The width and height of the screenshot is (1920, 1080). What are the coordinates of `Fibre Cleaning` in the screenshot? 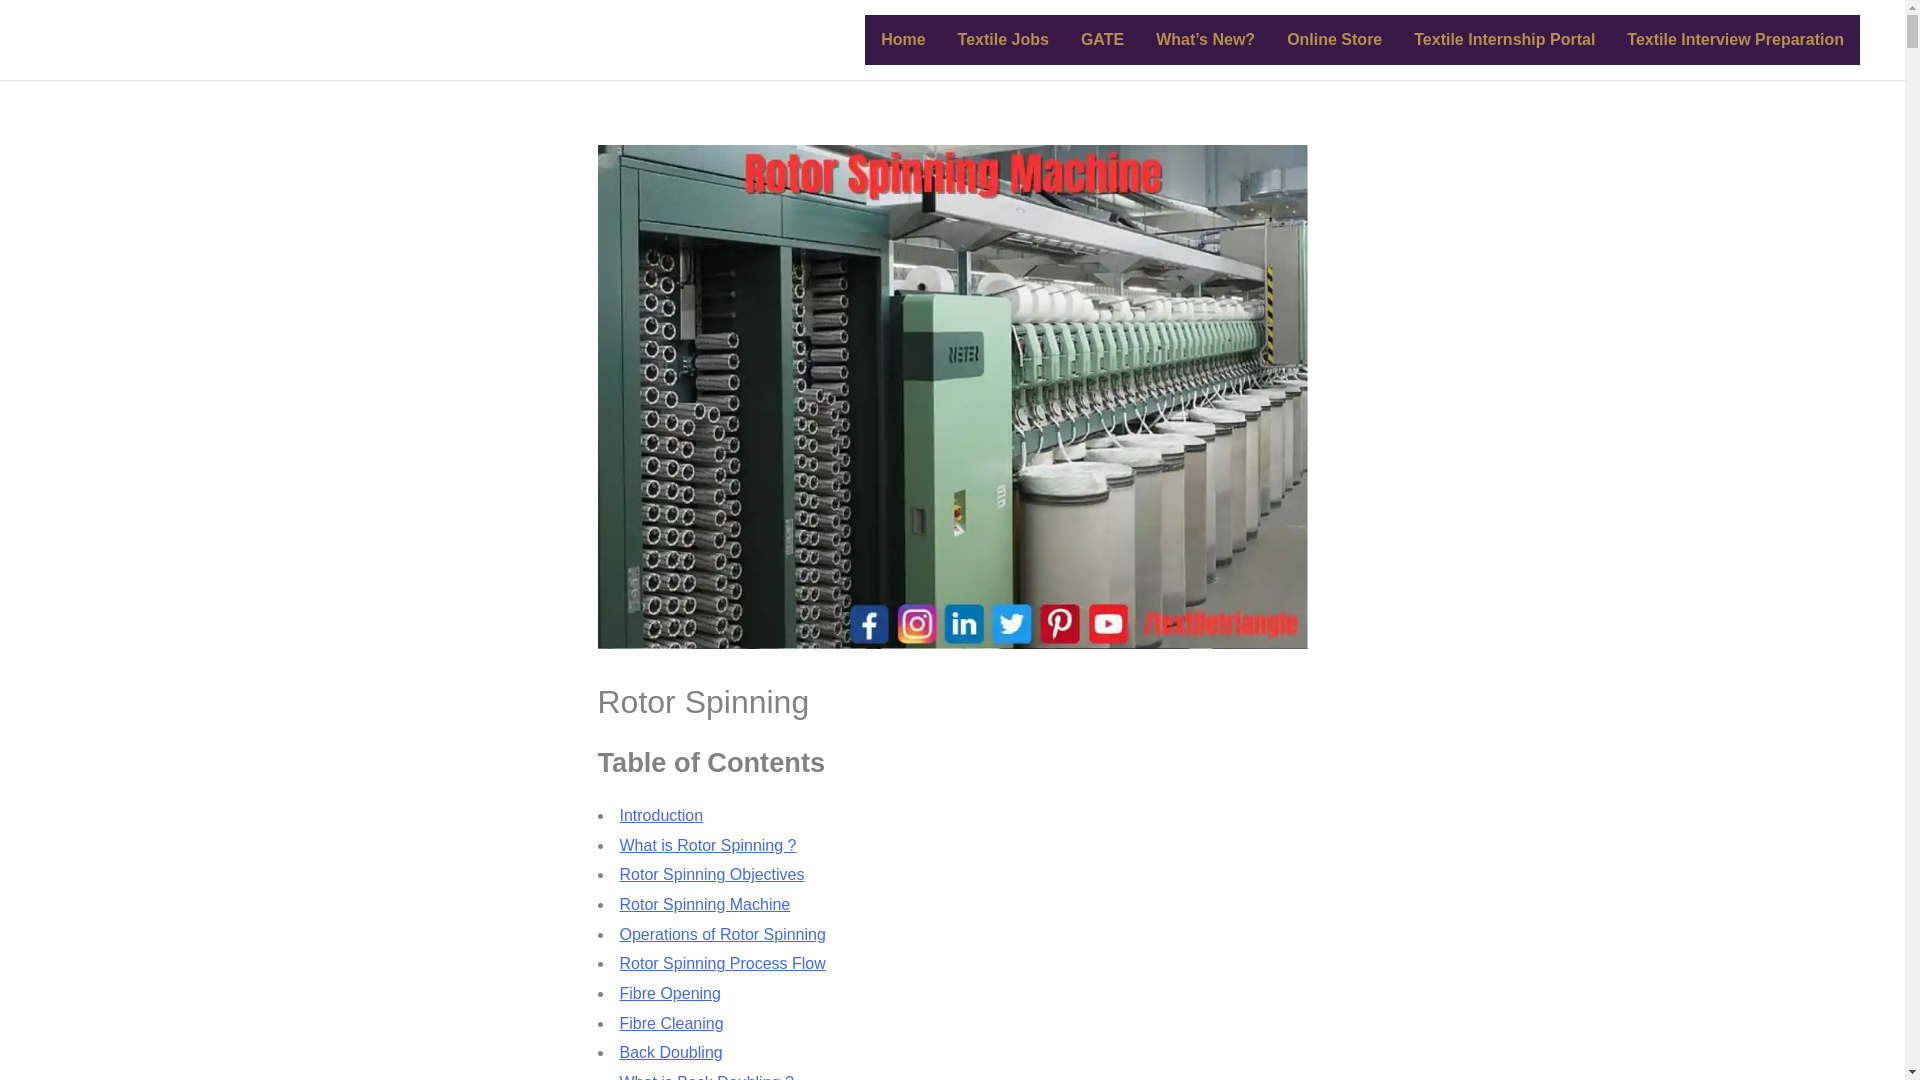 It's located at (672, 1024).